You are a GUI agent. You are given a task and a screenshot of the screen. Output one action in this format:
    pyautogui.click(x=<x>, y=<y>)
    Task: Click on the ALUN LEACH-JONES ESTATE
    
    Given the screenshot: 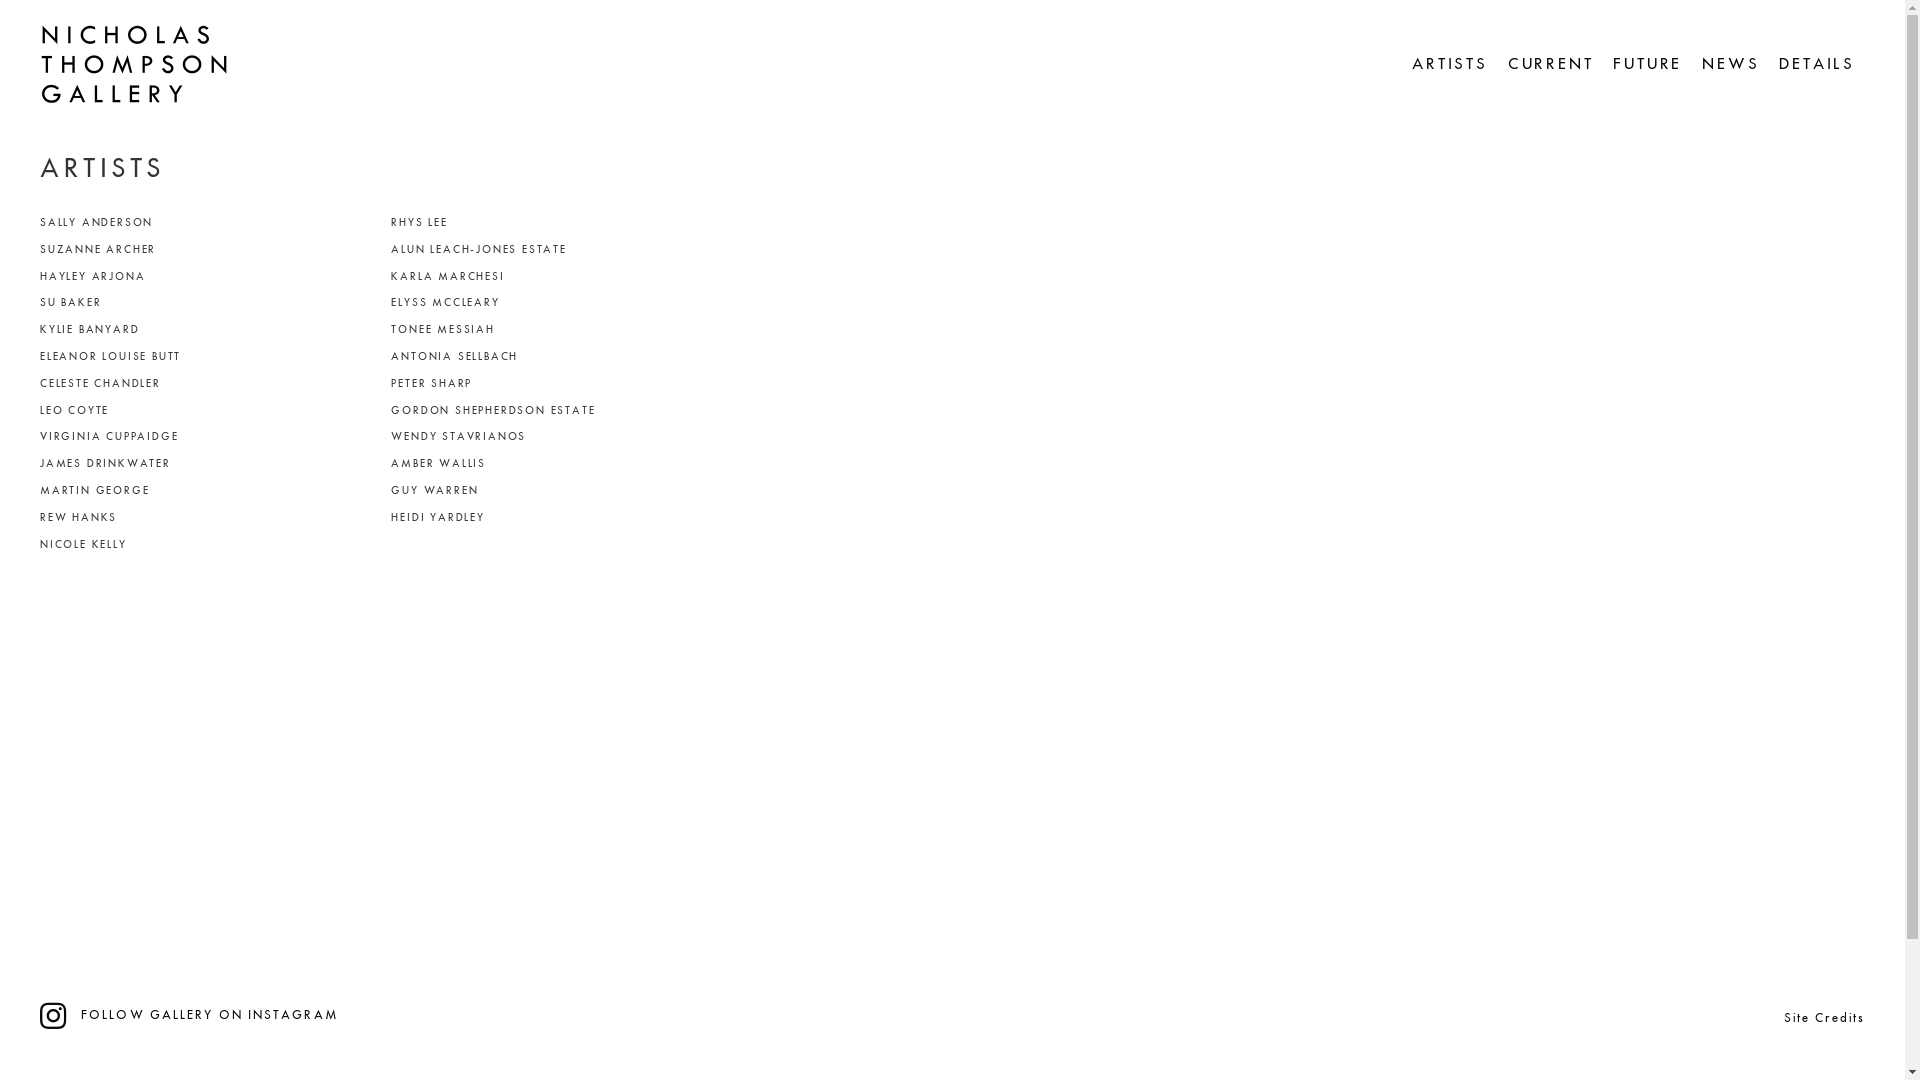 What is the action you would take?
    pyautogui.click(x=560, y=250)
    